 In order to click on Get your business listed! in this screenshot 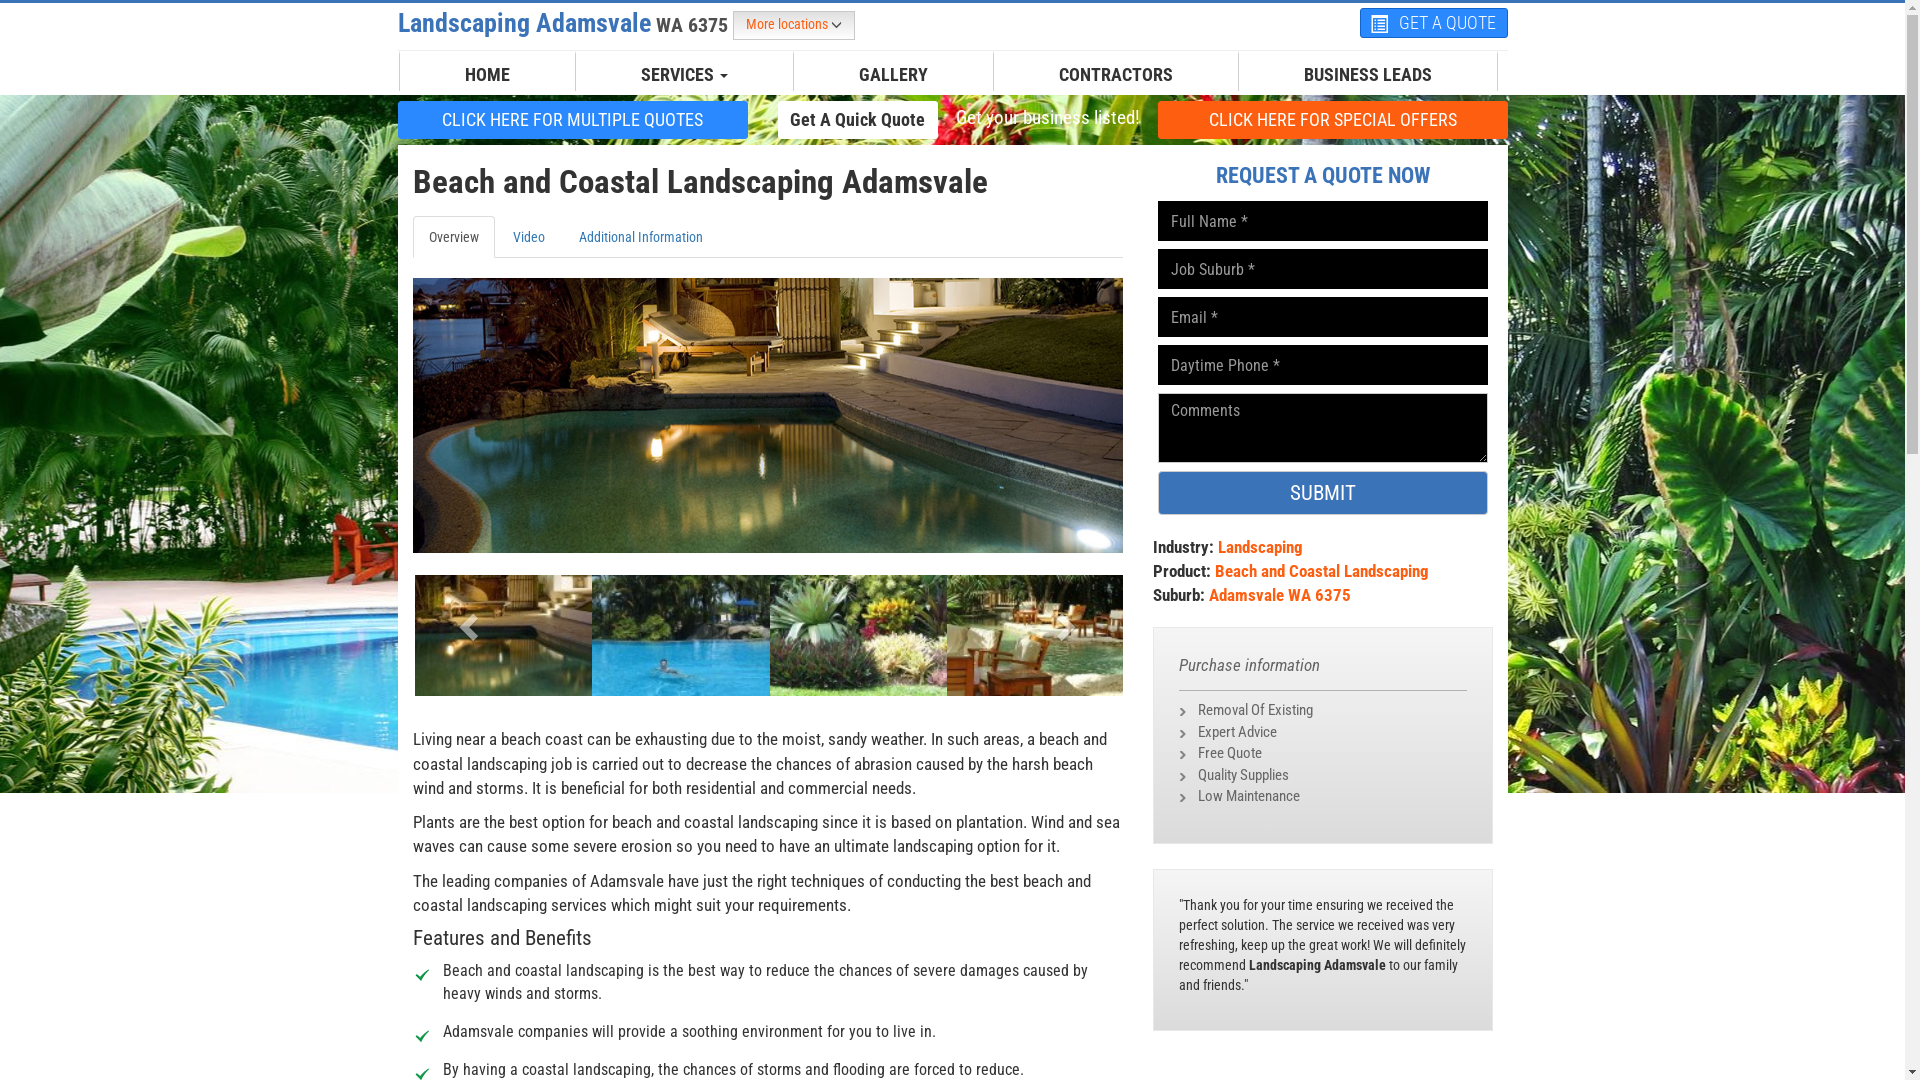, I will do `click(1047, 118)`.